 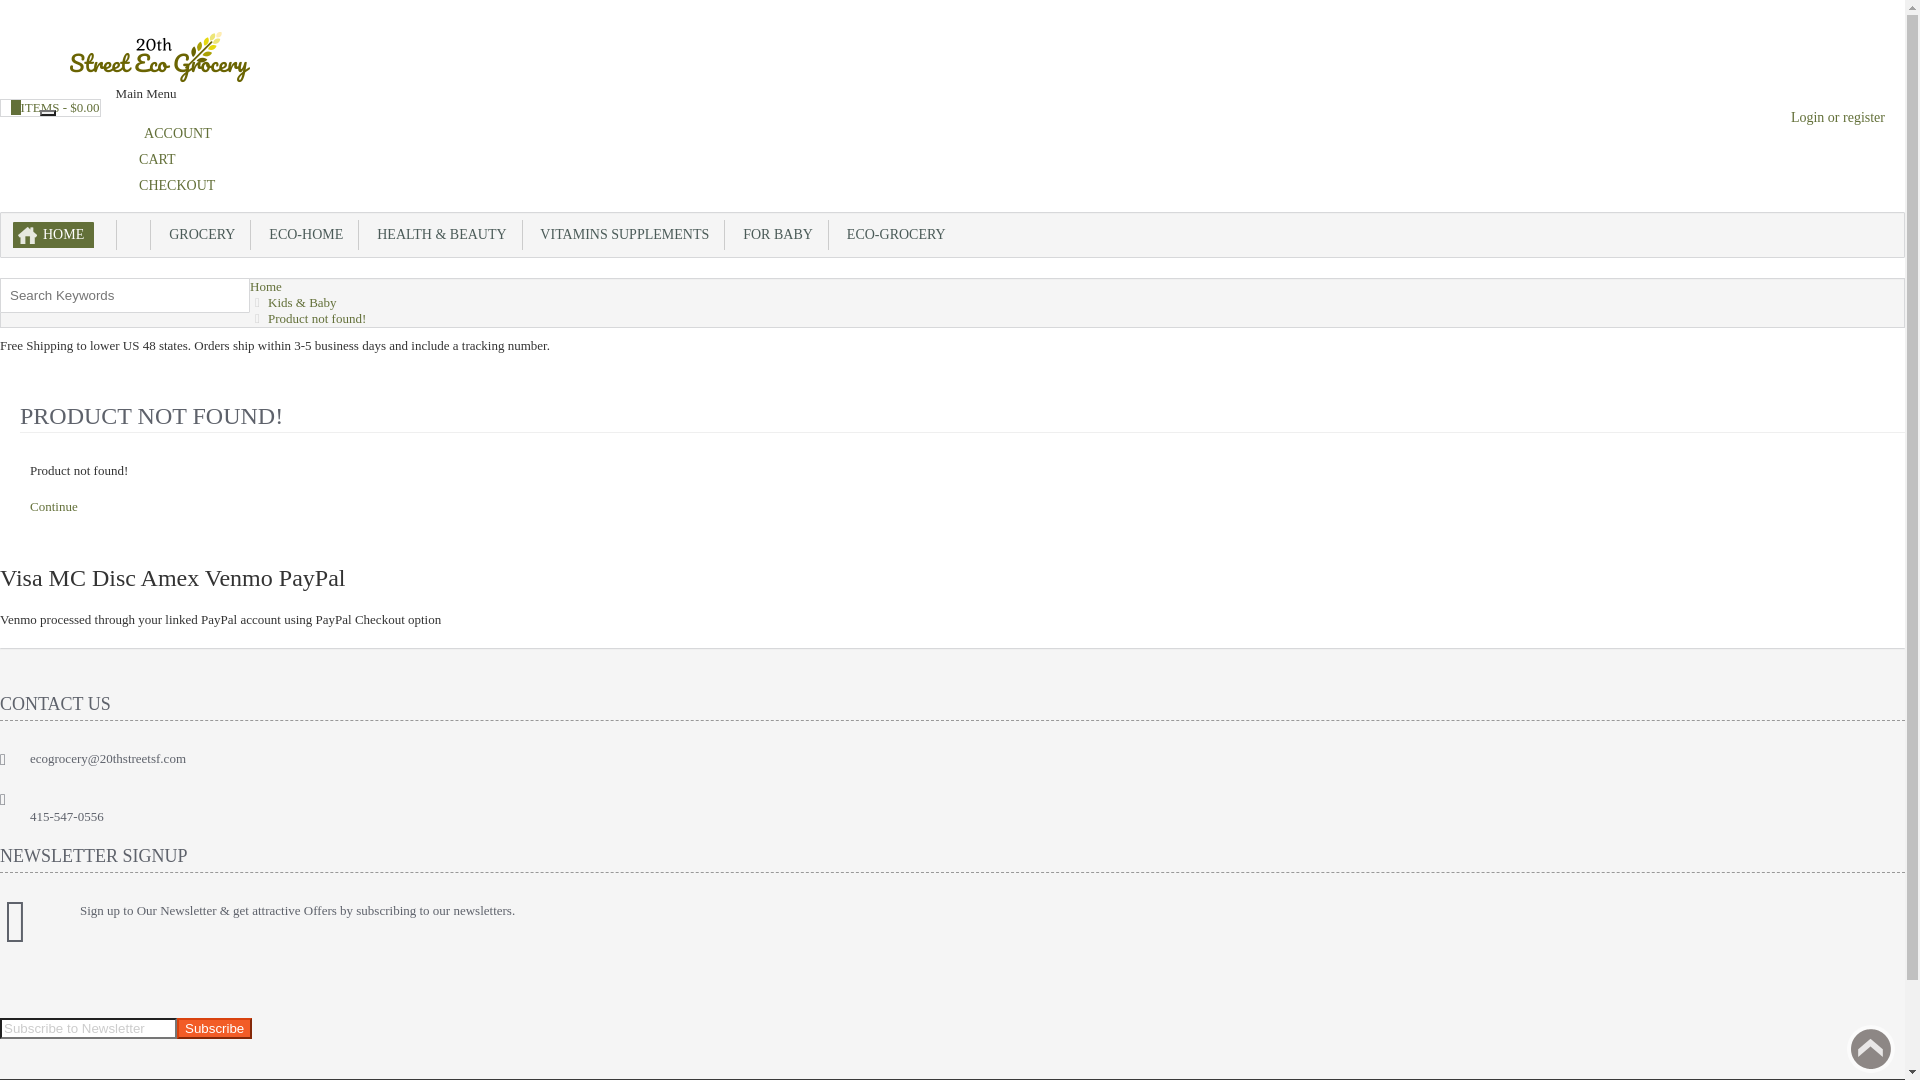 I want to click on Product not found!, so click(x=317, y=318).